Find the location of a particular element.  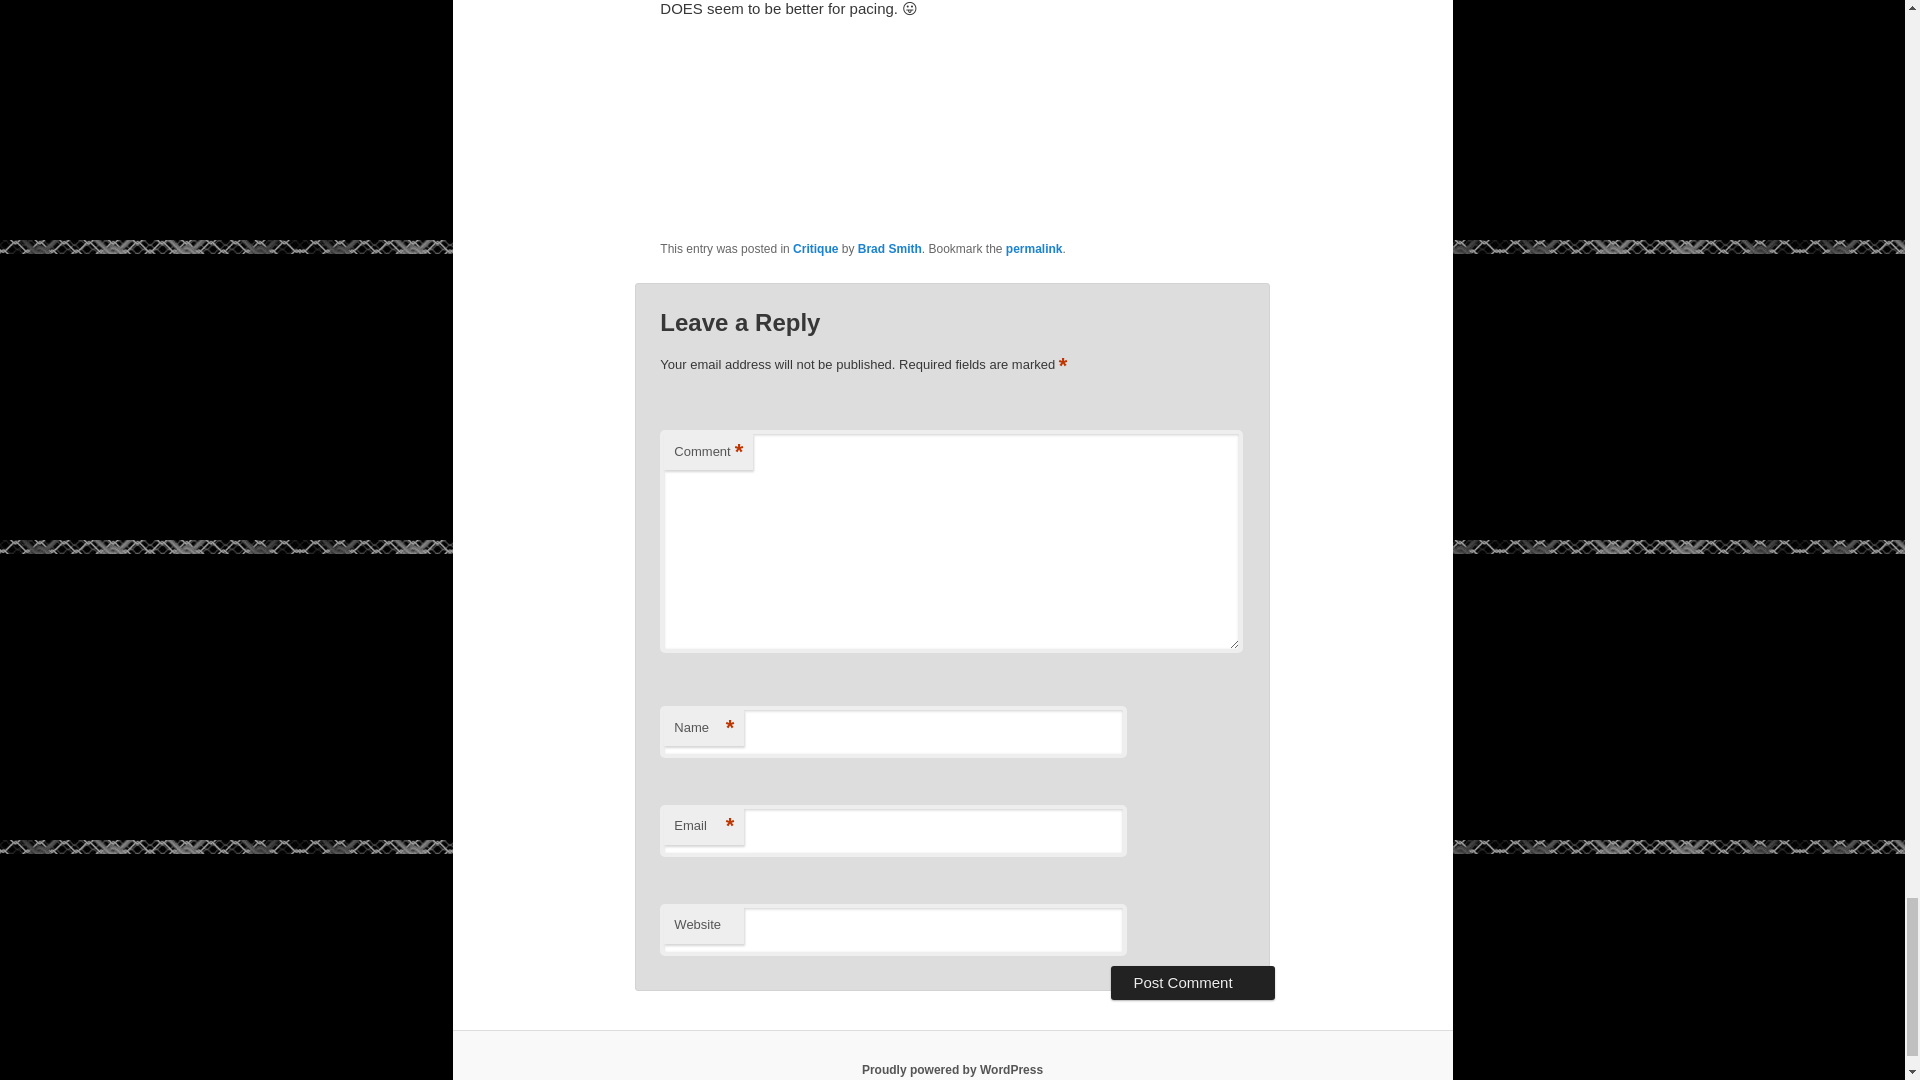

Semantic Personal Publishing Platform is located at coordinates (952, 1069).